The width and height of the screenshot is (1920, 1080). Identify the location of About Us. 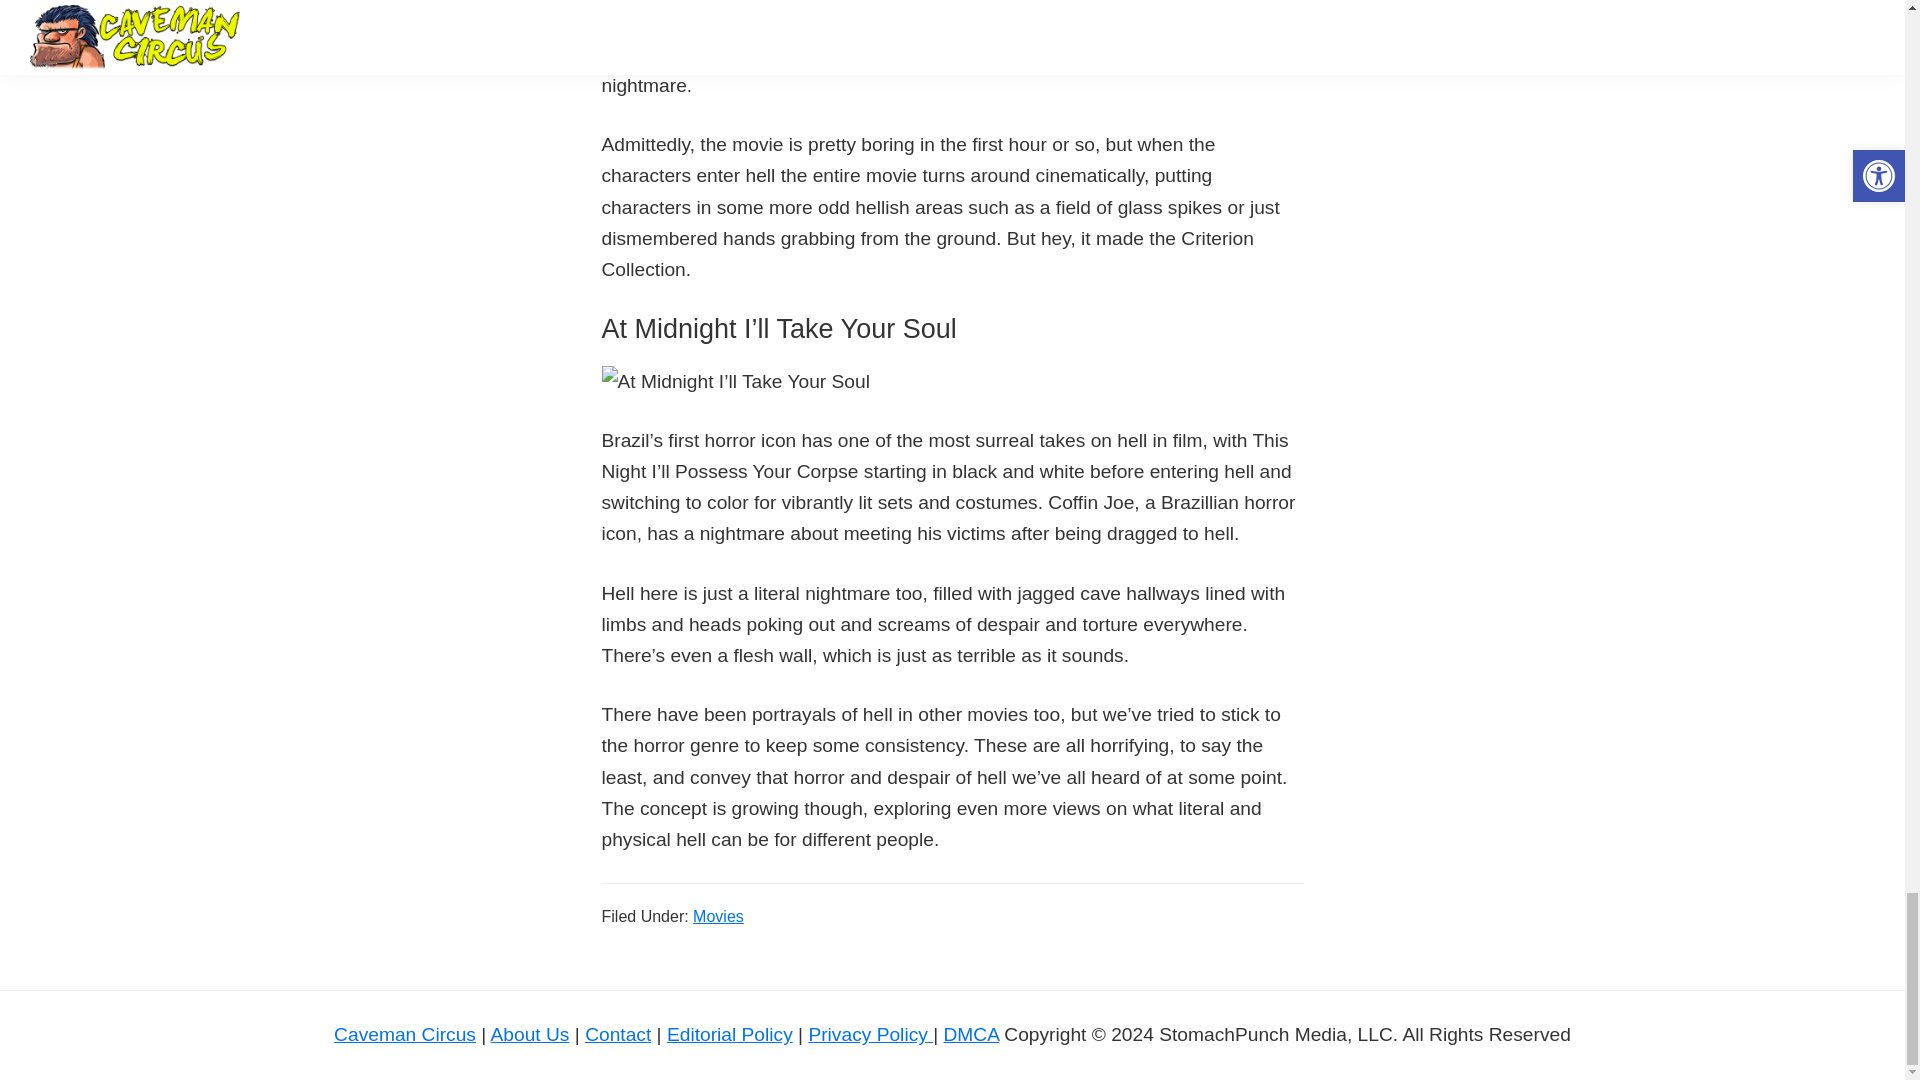
(530, 1034).